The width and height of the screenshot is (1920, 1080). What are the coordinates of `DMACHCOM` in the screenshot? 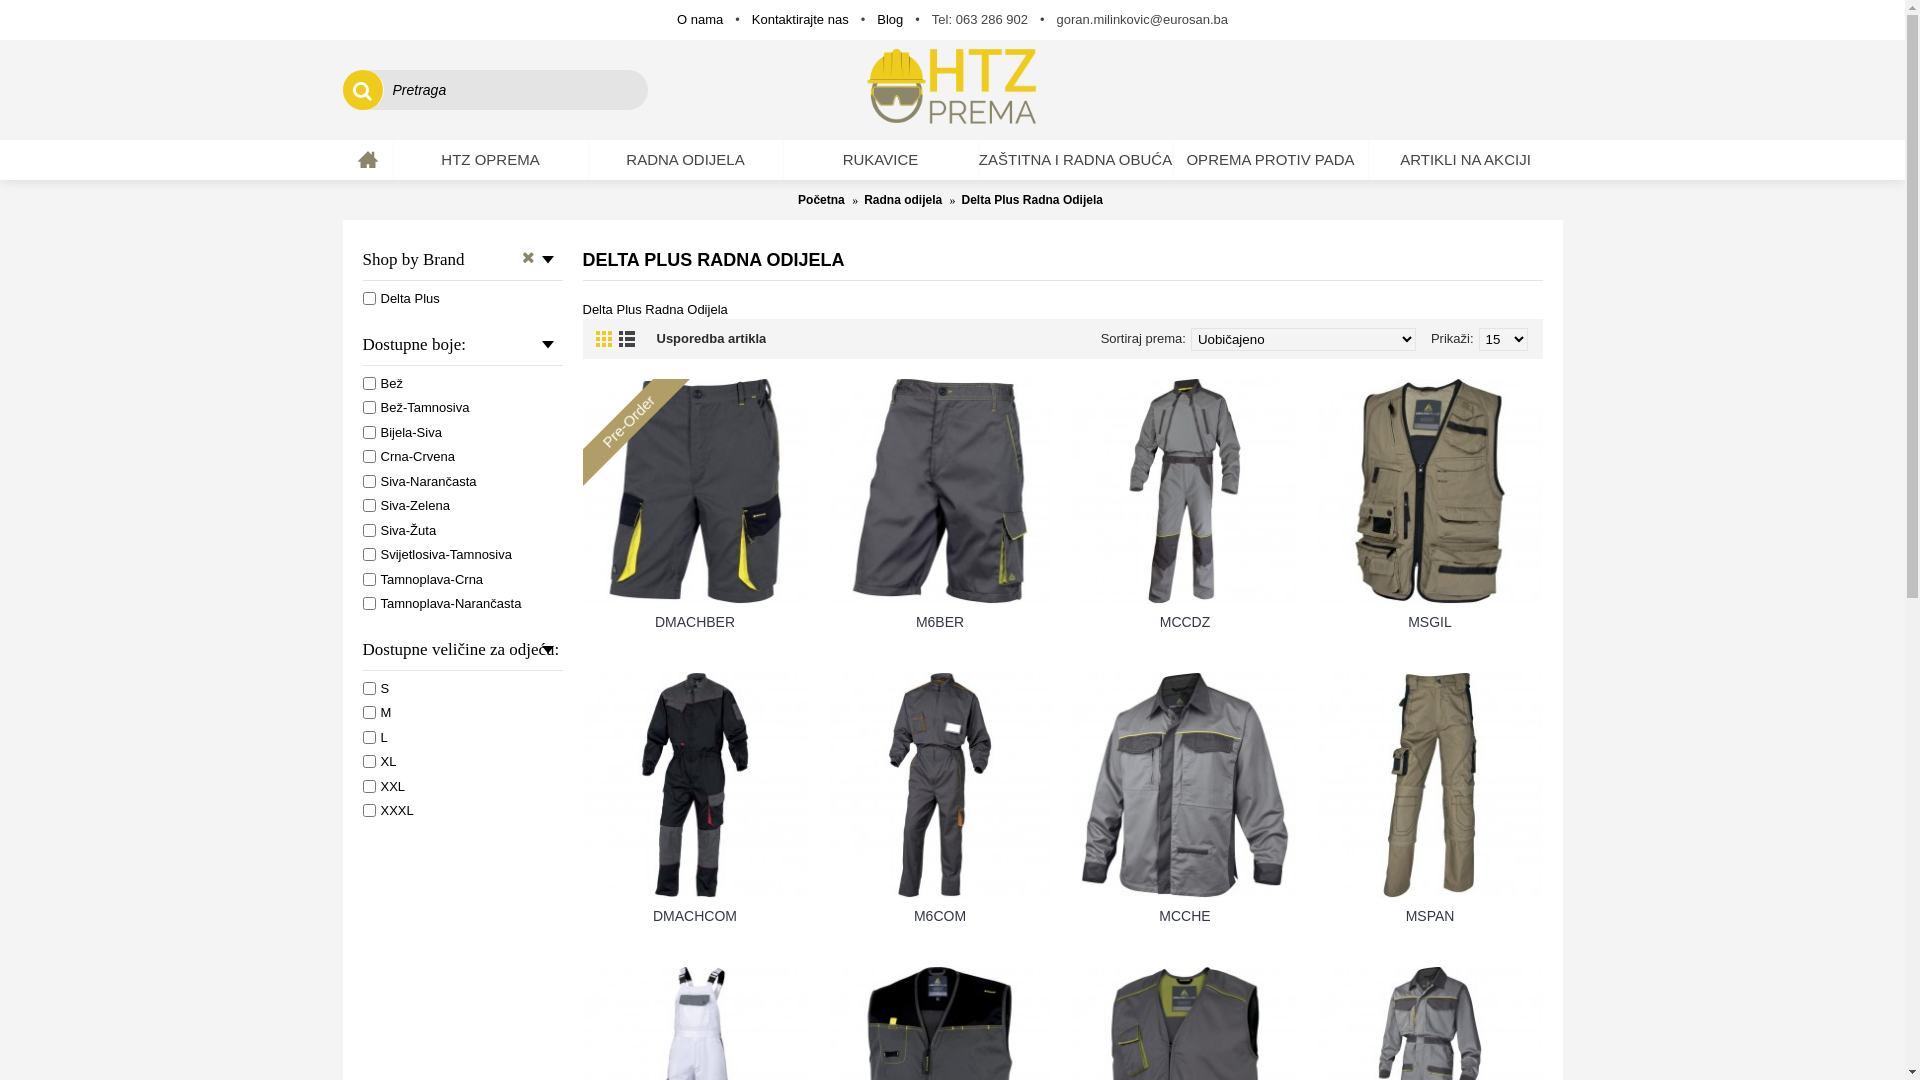 It's located at (694, 915).